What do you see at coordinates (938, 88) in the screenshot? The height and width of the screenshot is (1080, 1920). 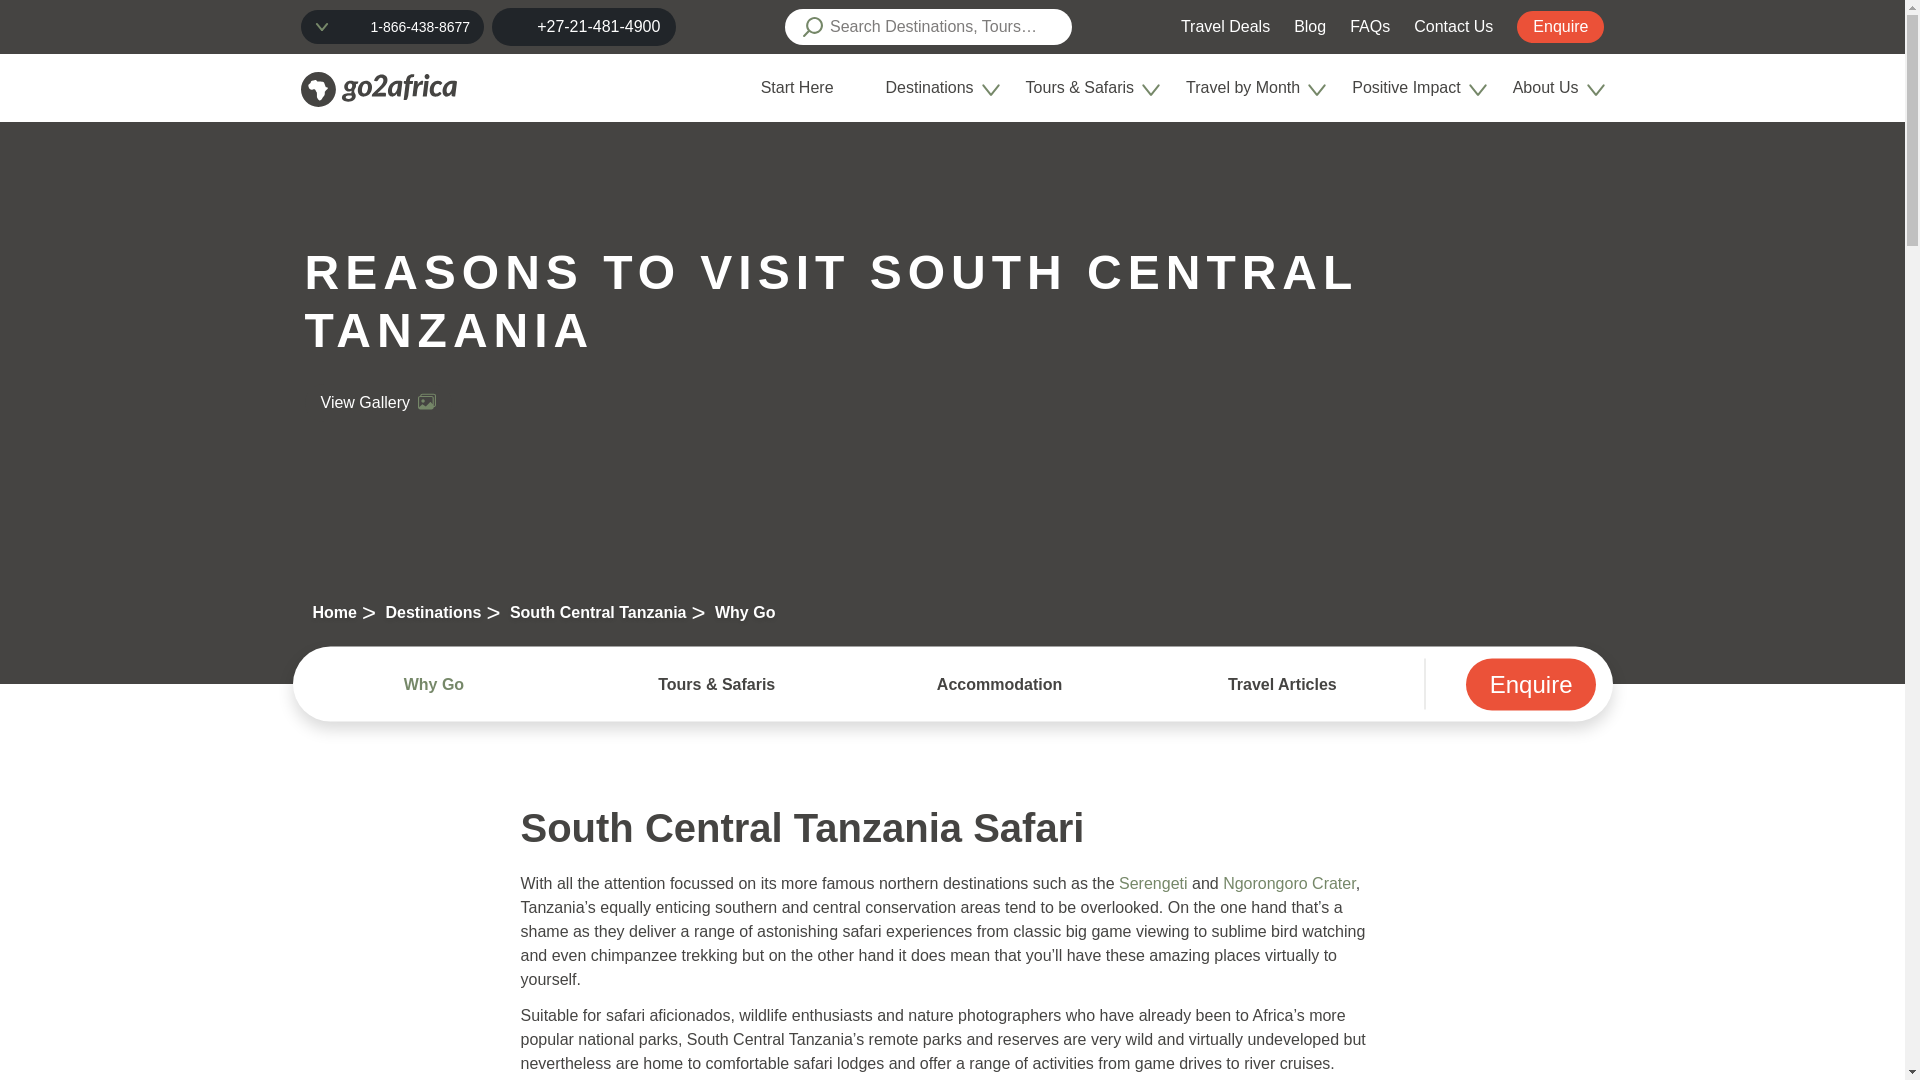 I see `Destinations` at bounding box center [938, 88].